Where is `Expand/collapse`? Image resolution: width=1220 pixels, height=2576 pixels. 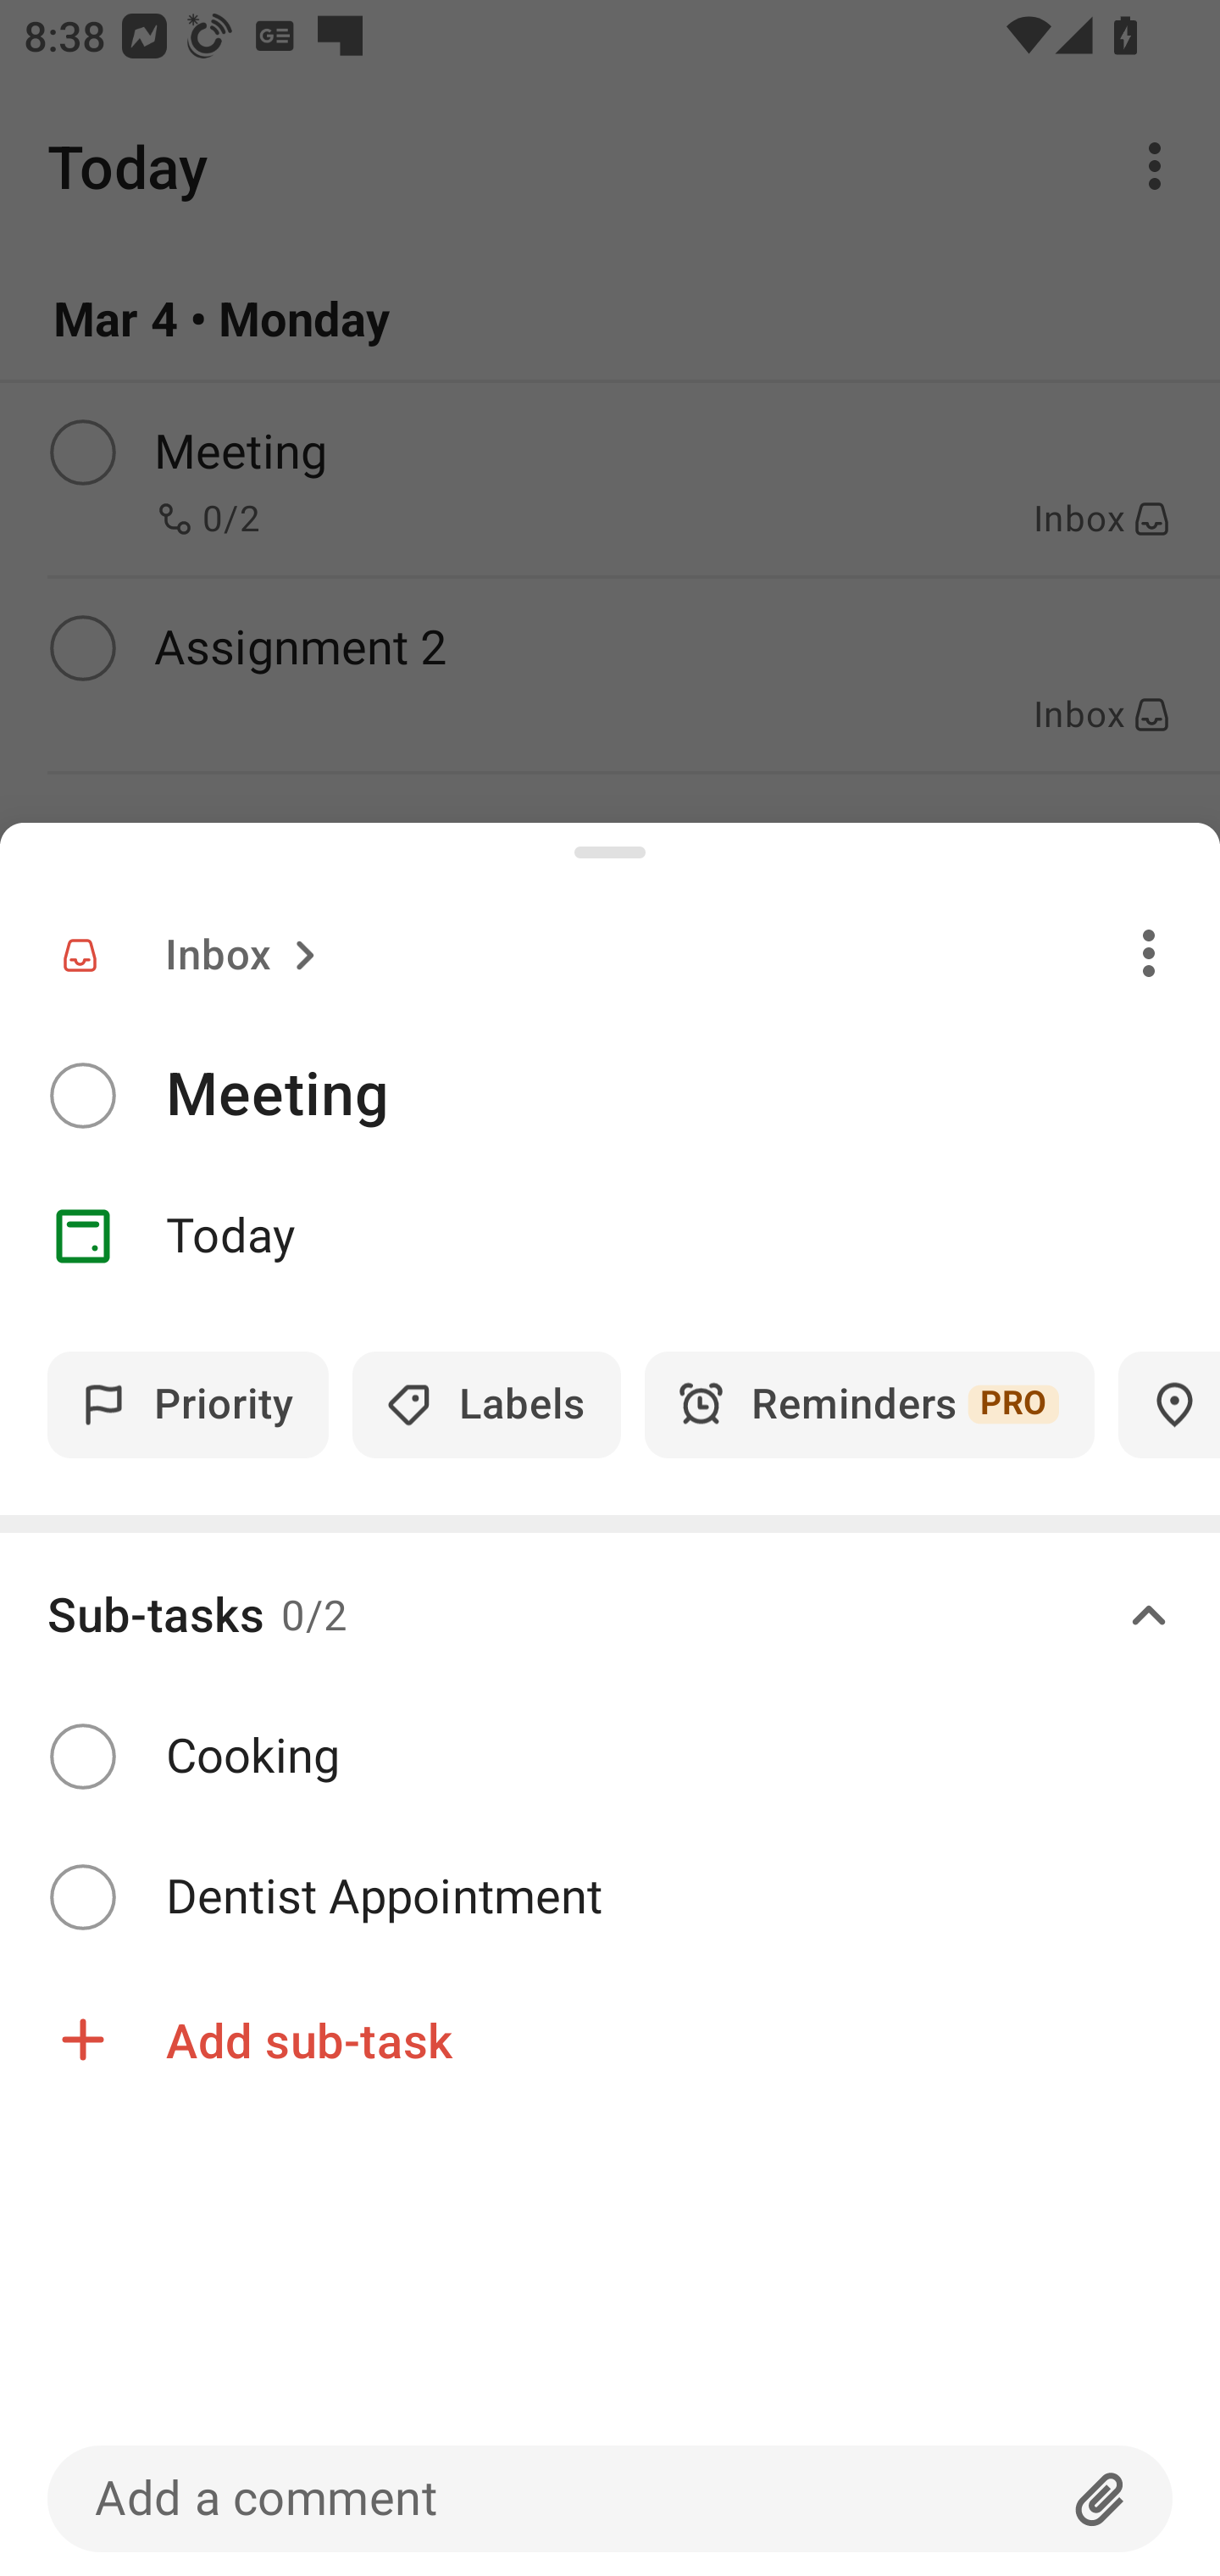 Expand/collapse is located at coordinates (1149, 1617).